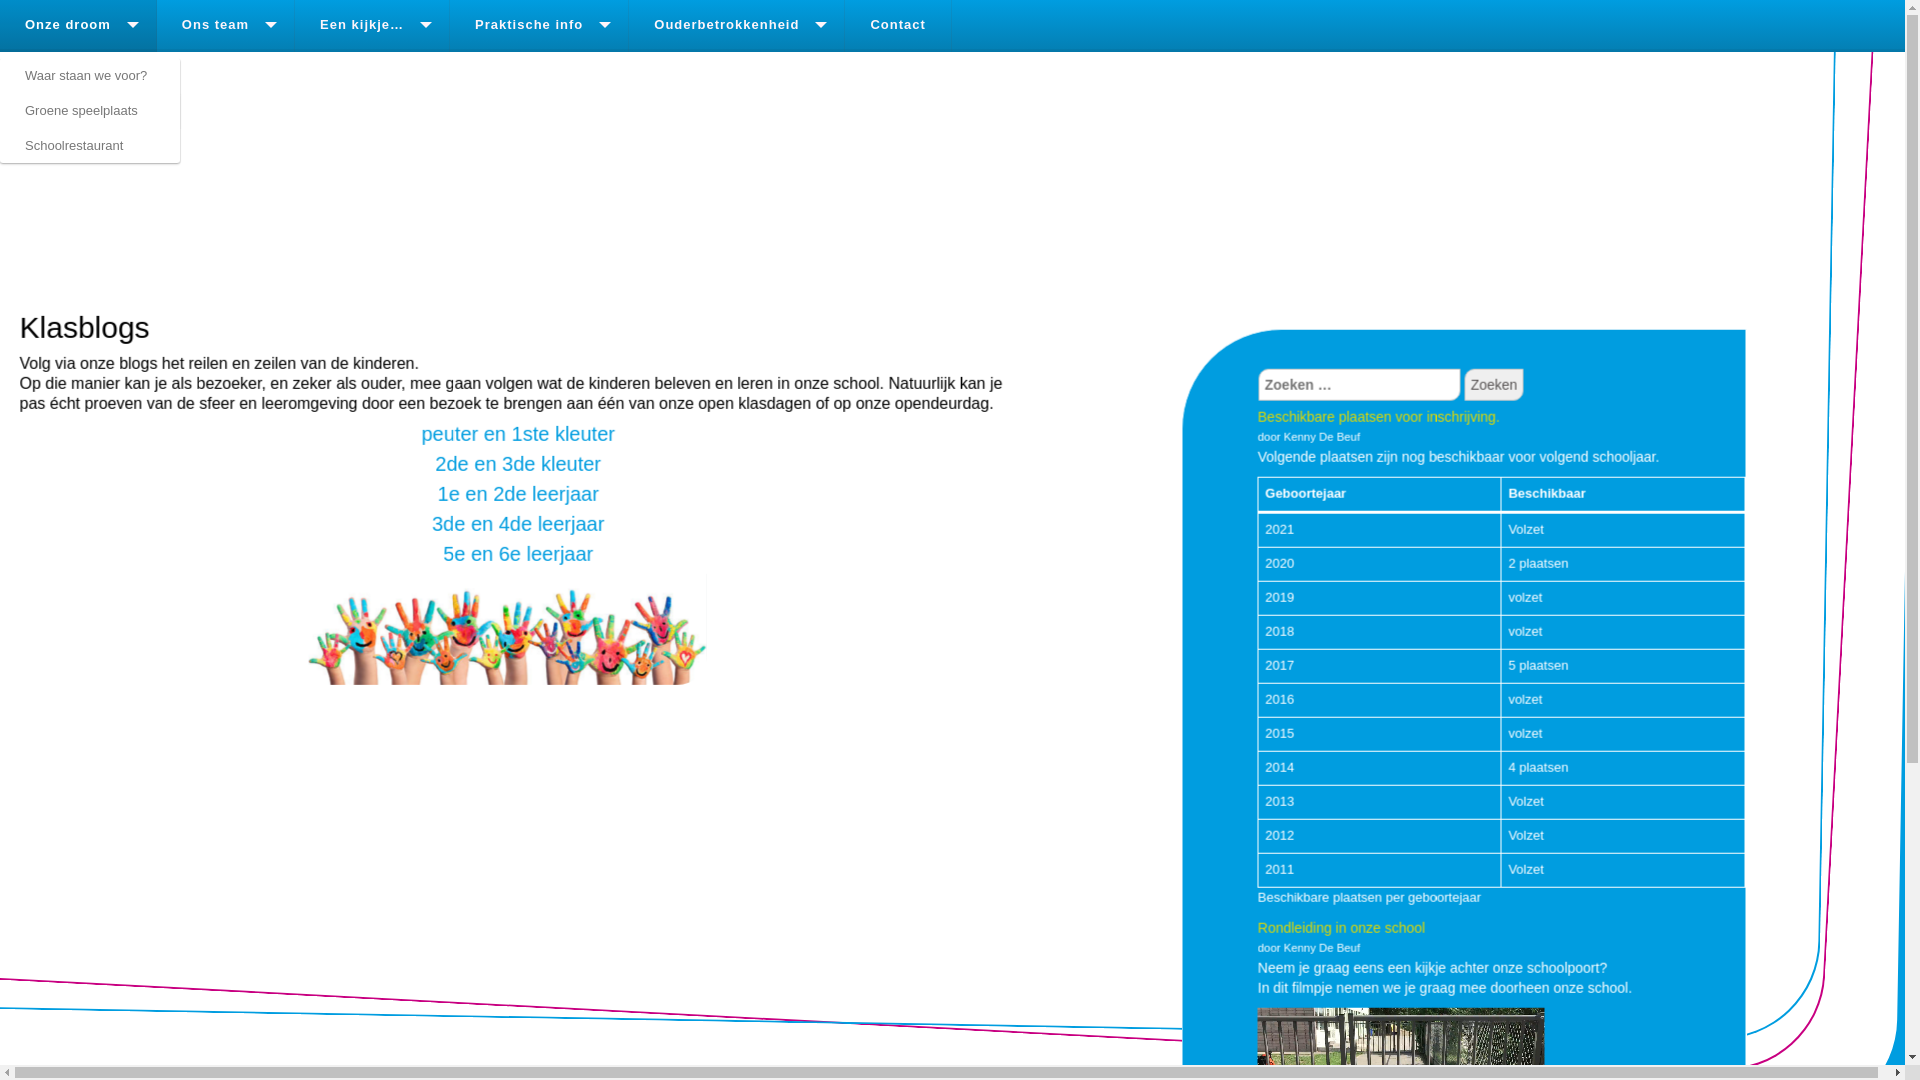 This screenshot has width=1920, height=1080. I want to click on Praktische info, so click(540, 26).